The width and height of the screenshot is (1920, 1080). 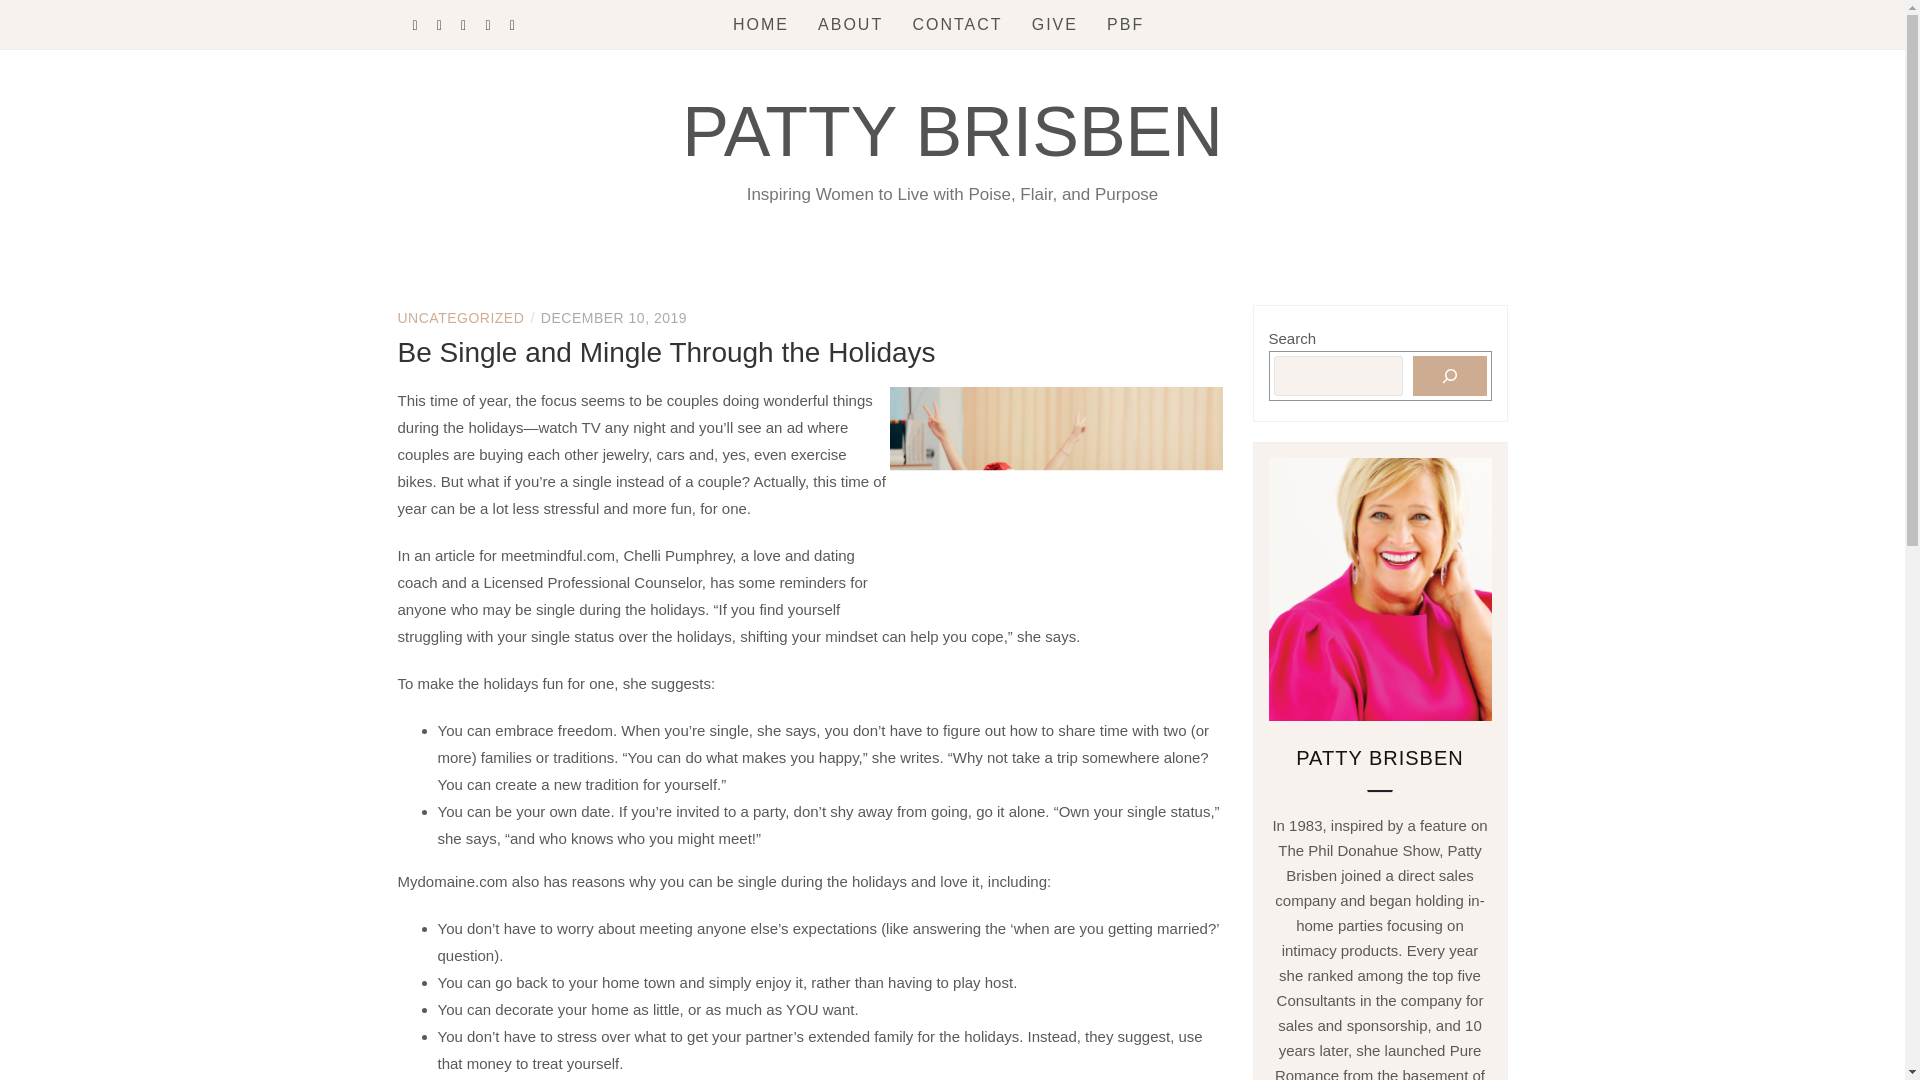 What do you see at coordinates (761, 24) in the screenshot?
I see `HOME` at bounding box center [761, 24].